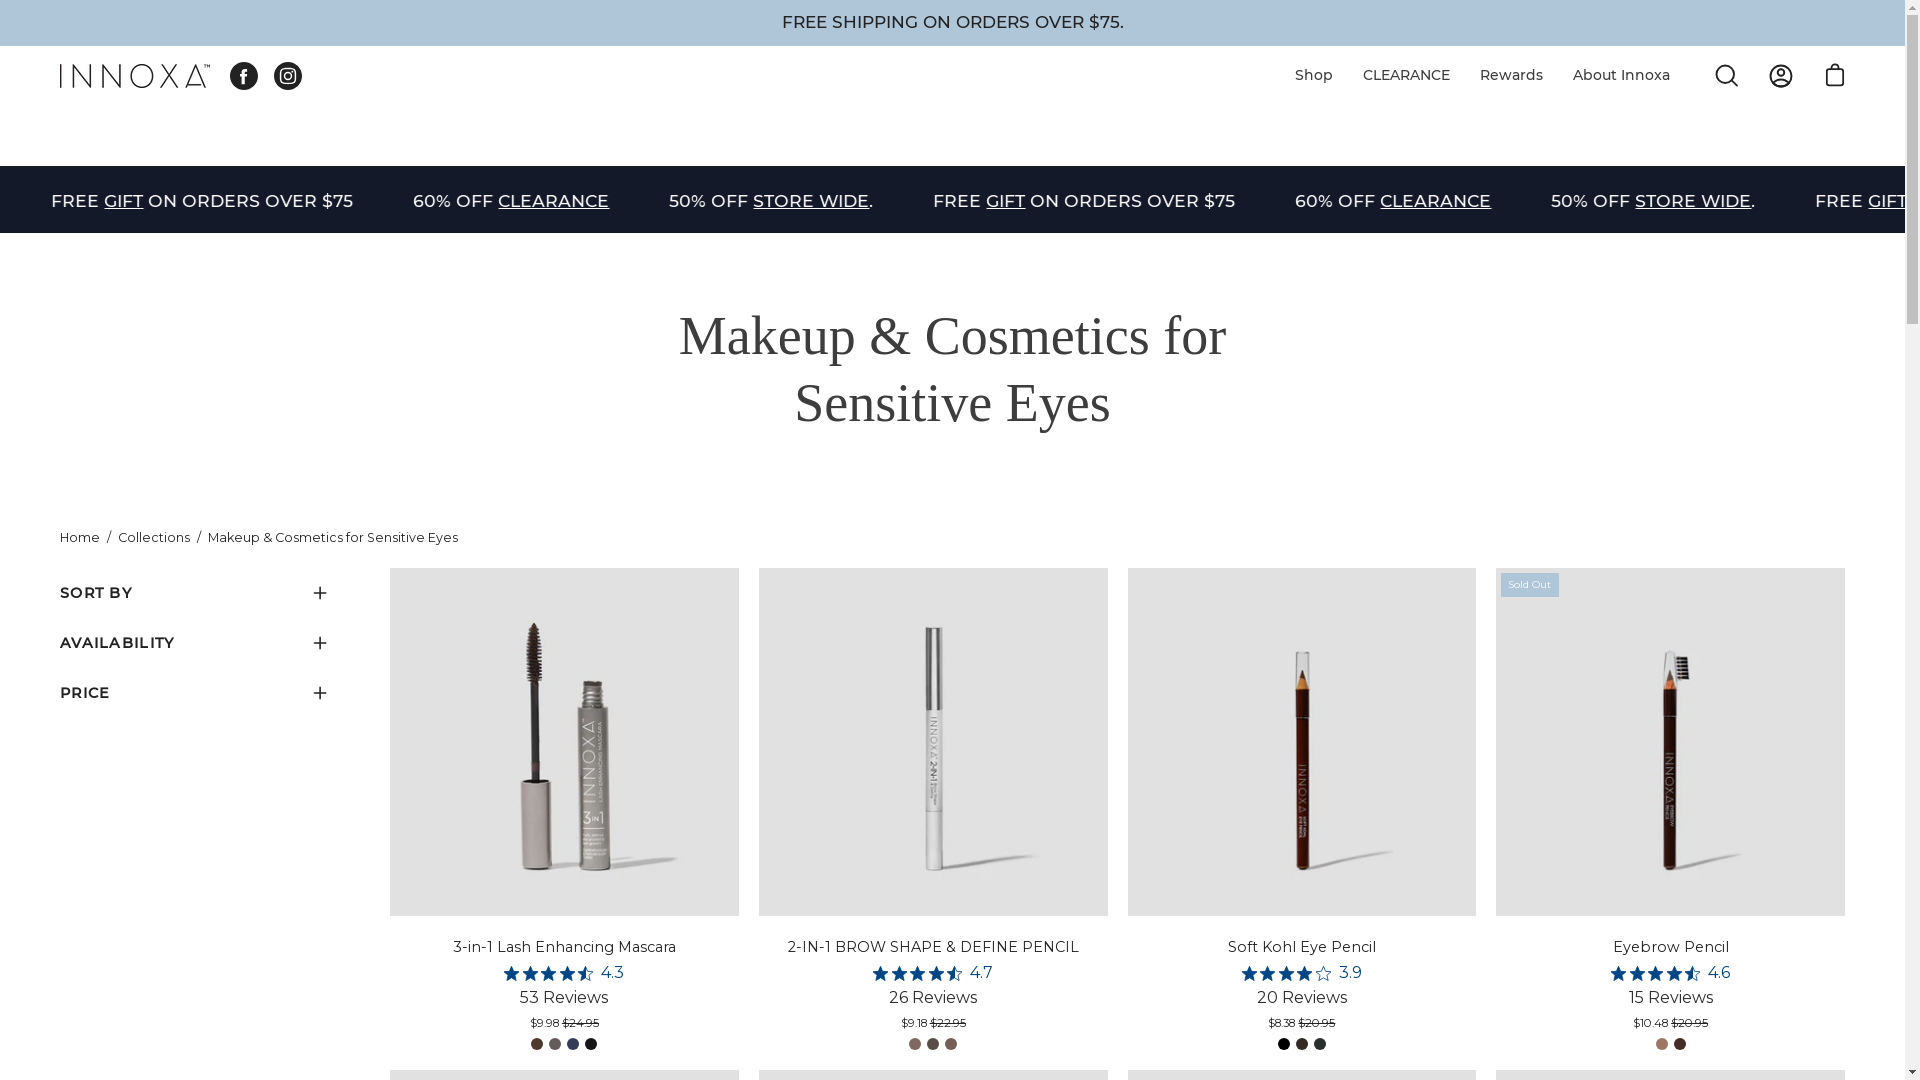 This screenshot has width=1920, height=1080. Describe the element at coordinates (1570, 200) in the screenshot. I see `CLEARANCE` at that location.